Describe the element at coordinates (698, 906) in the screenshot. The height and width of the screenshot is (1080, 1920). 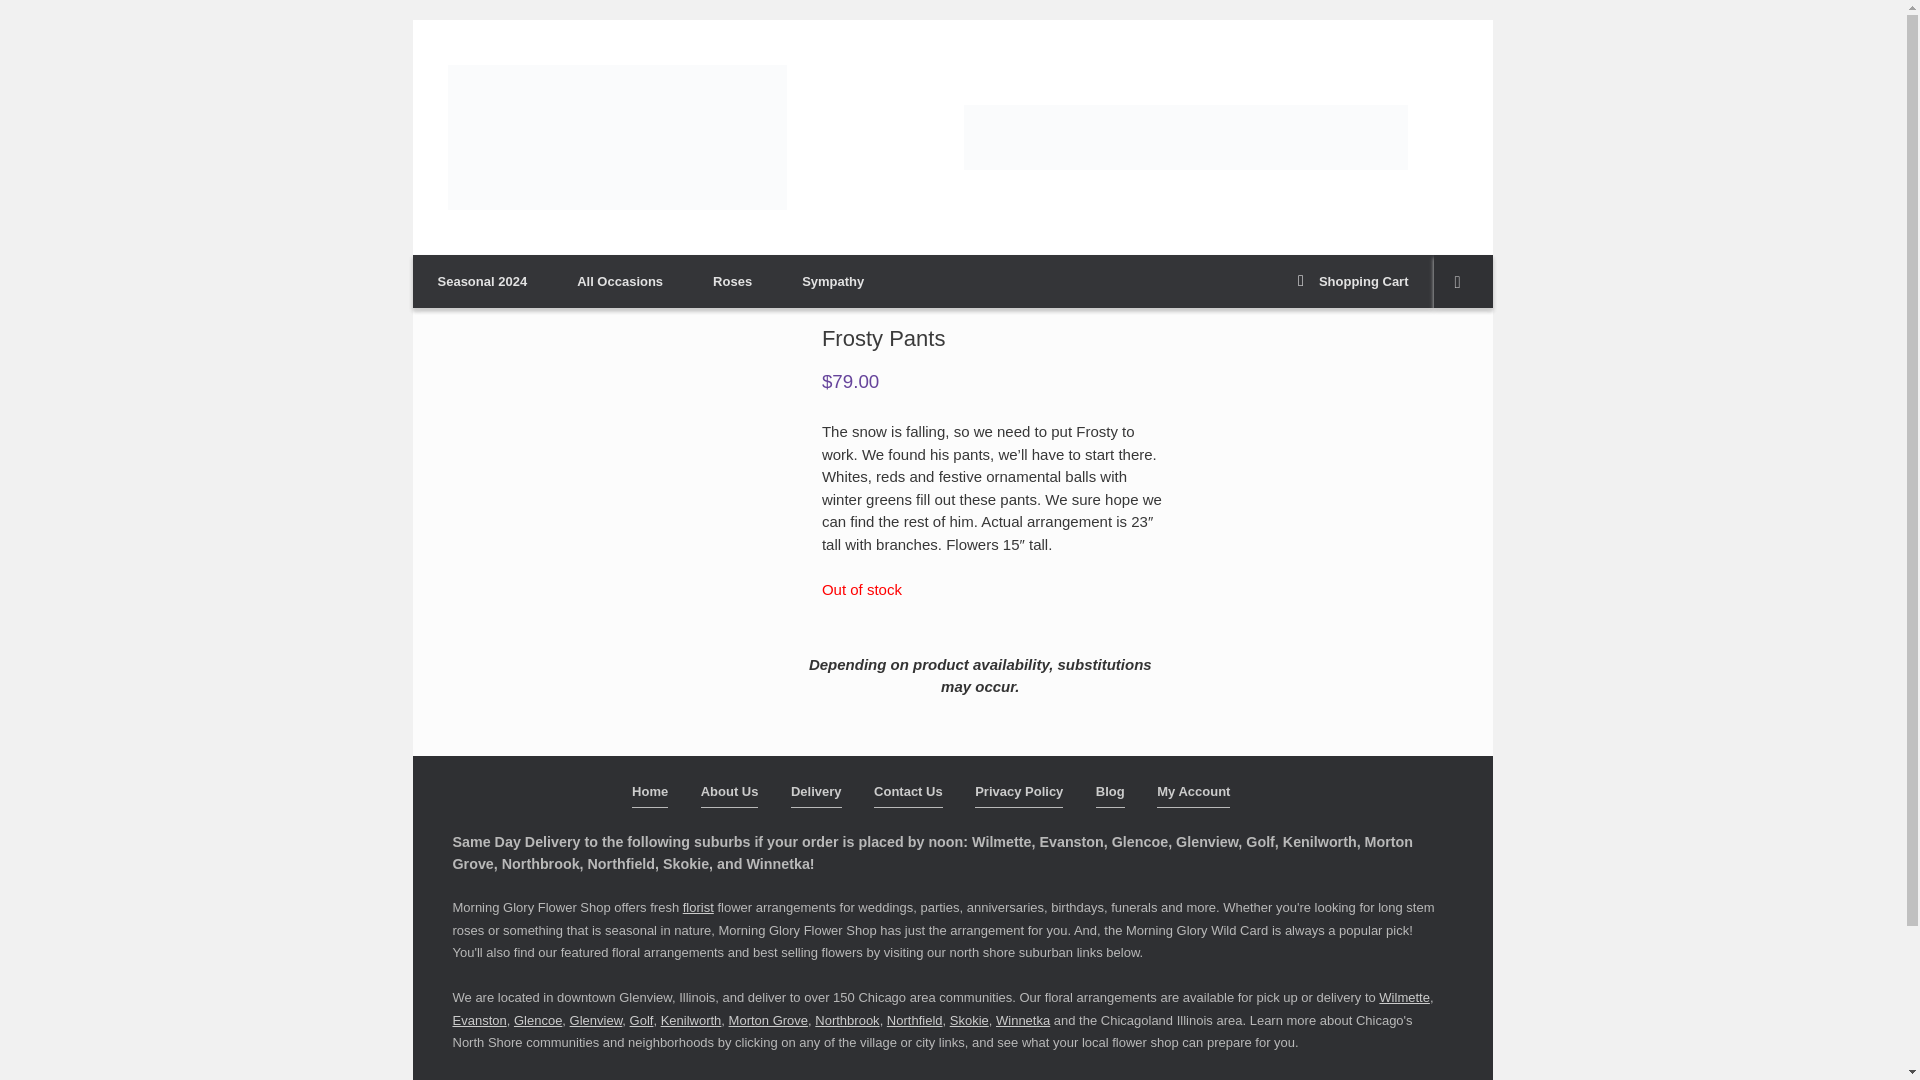
I see `florist` at that location.